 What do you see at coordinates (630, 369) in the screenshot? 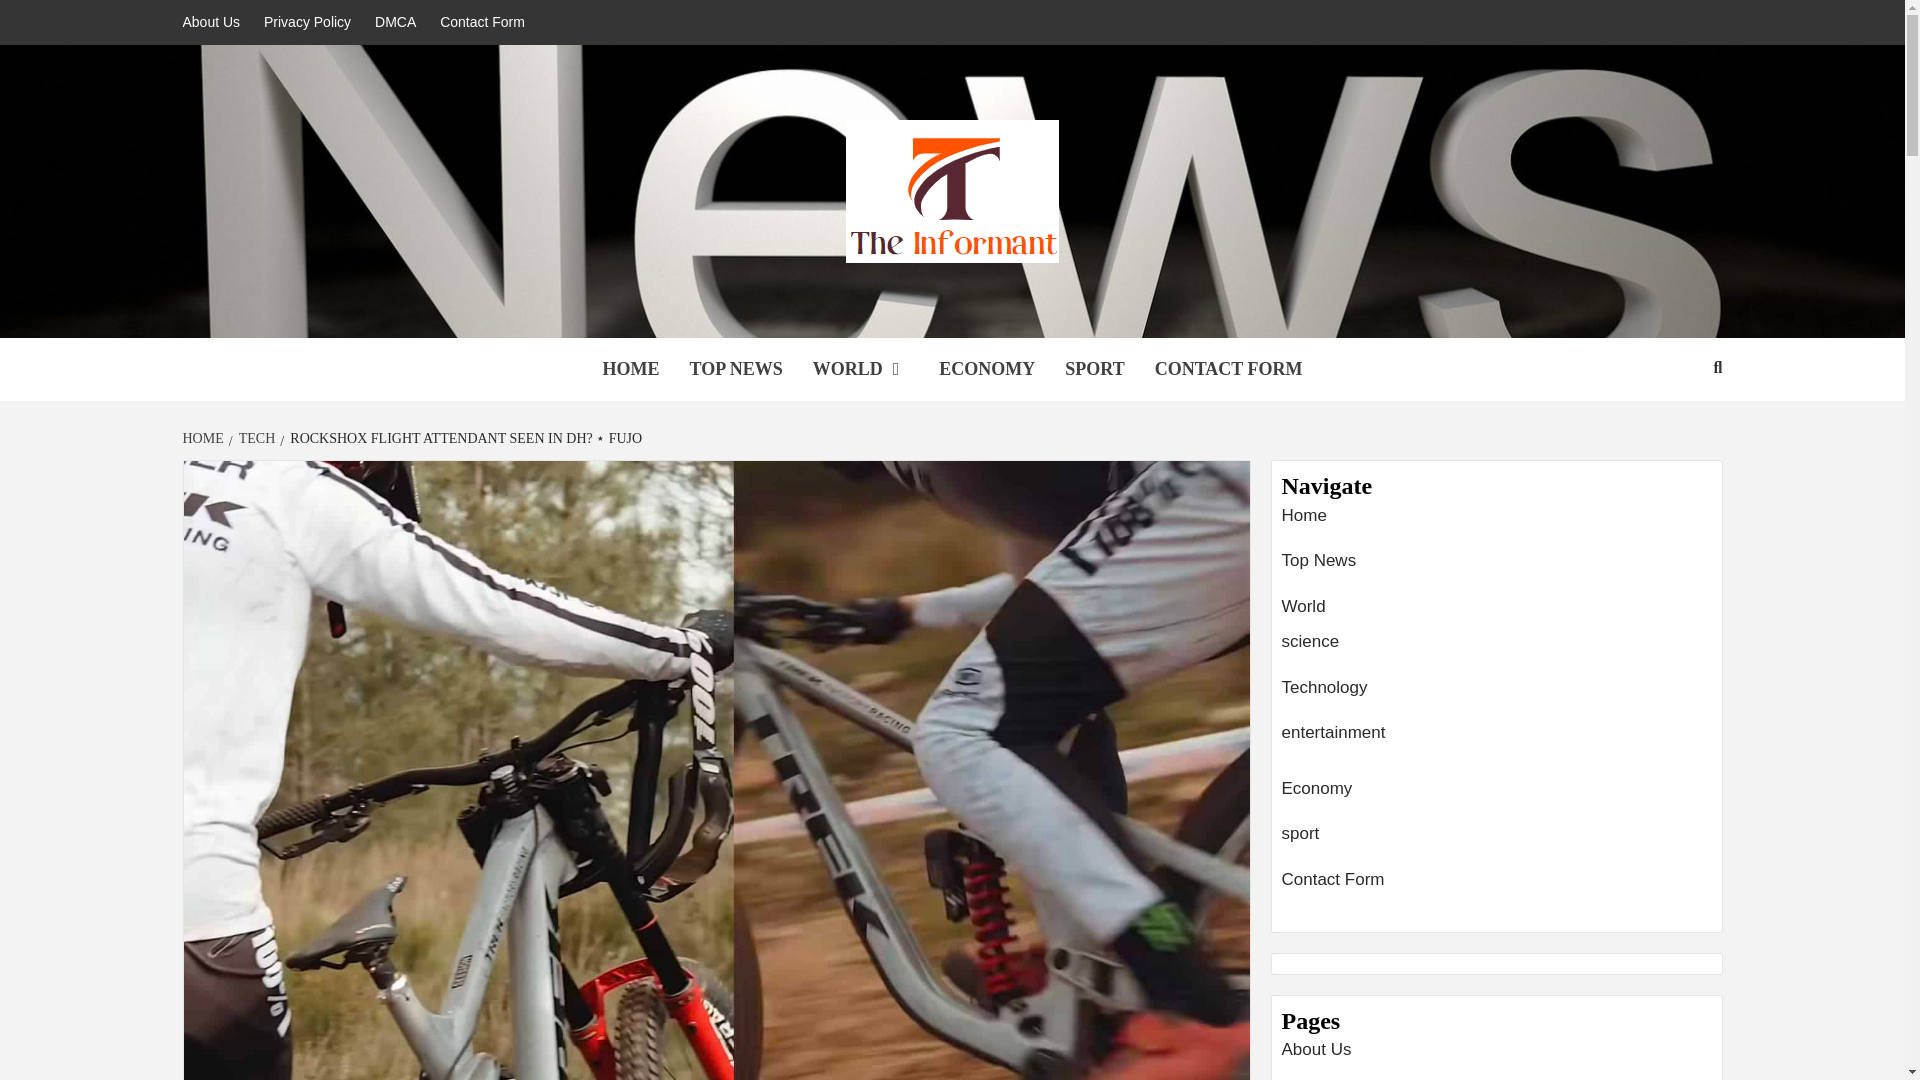
I see `HOME` at bounding box center [630, 369].